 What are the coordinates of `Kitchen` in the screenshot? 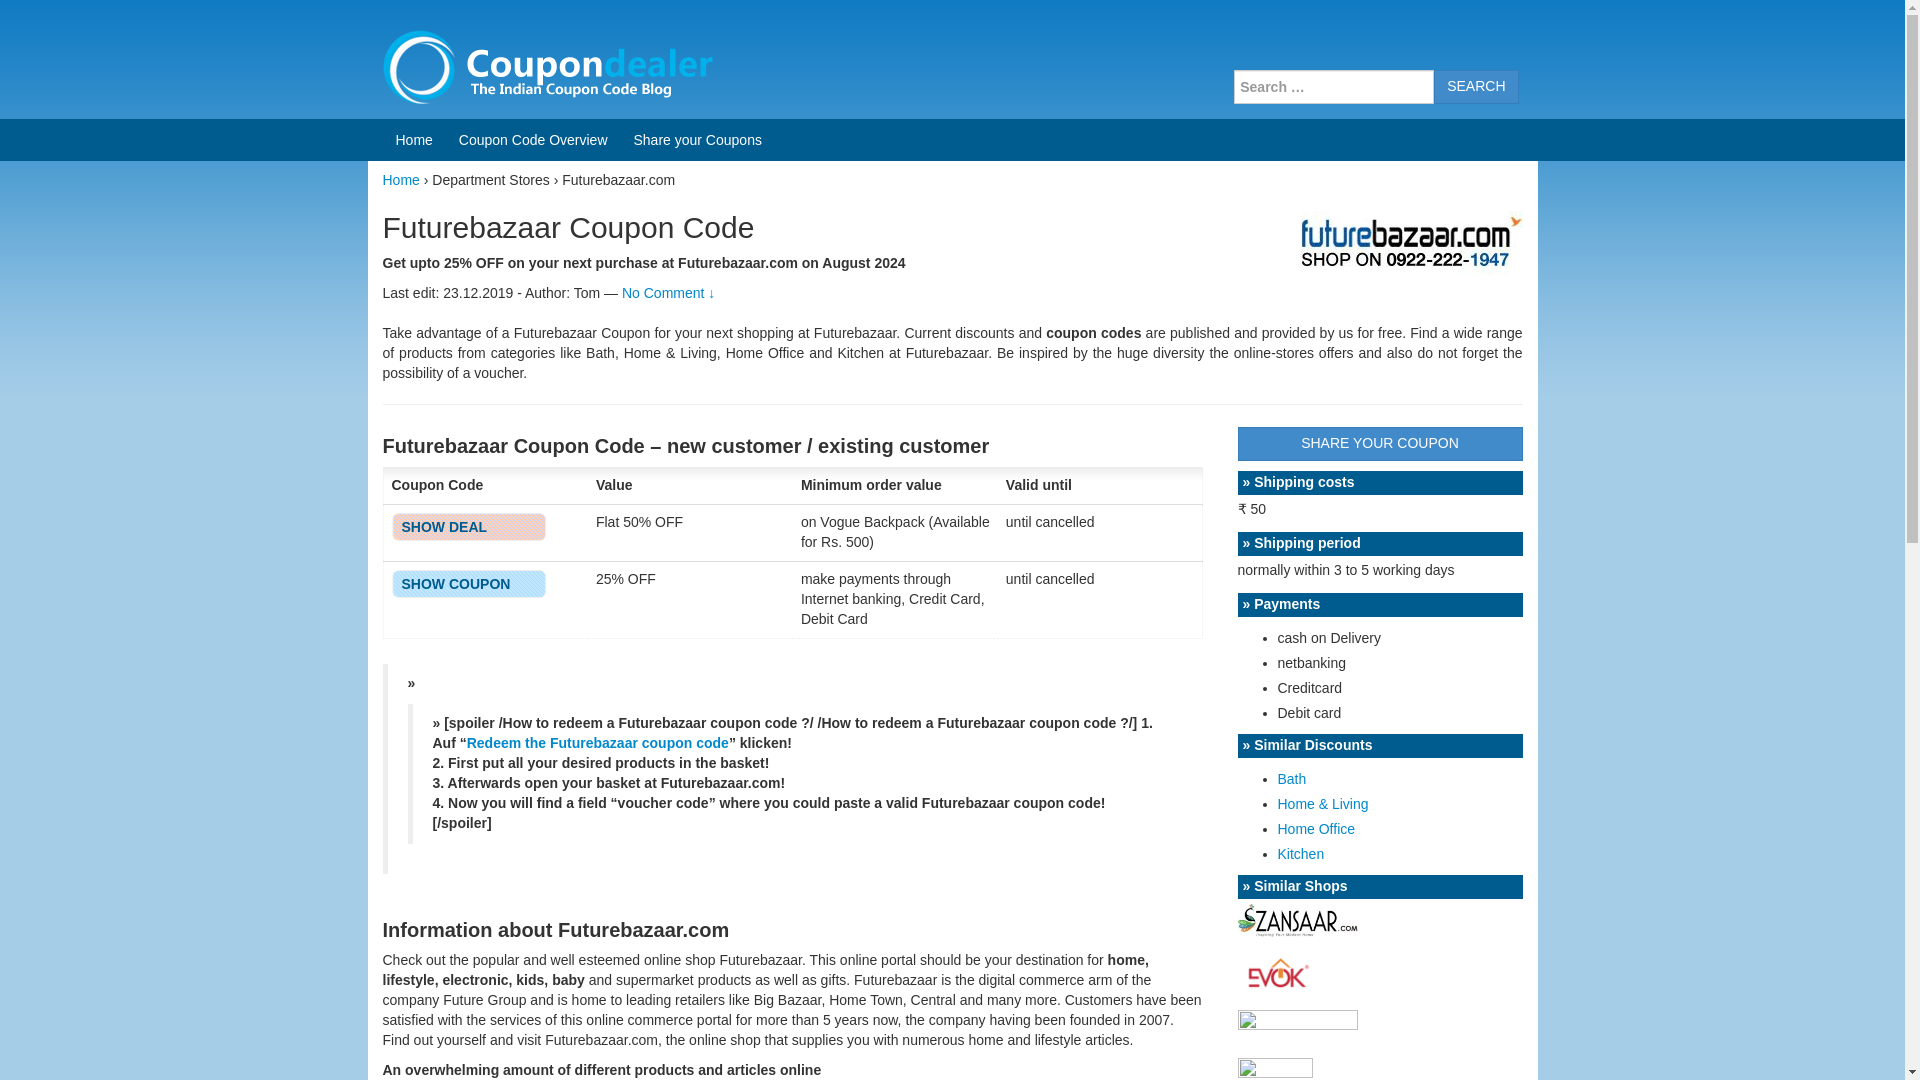 It's located at (1301, 853).